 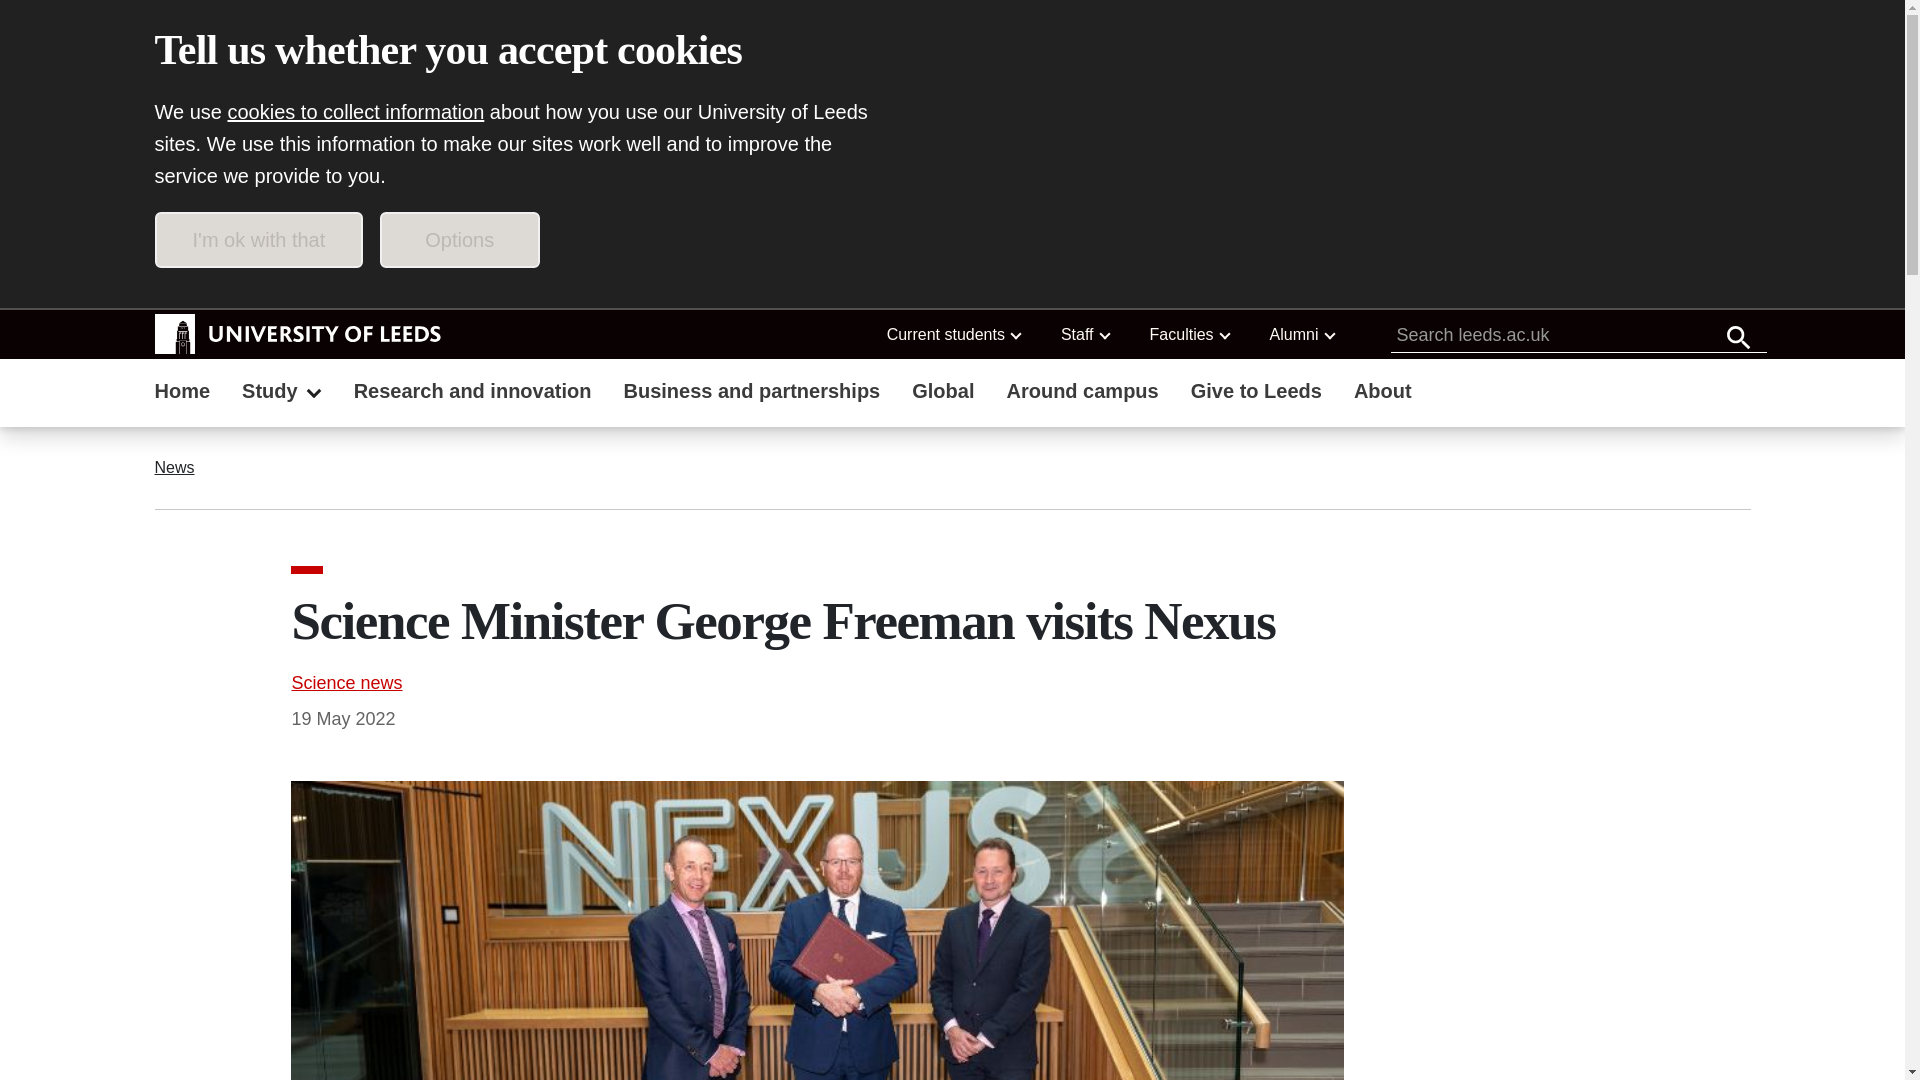 I want to click on Business and partnerships, so click(x=751, y=393).